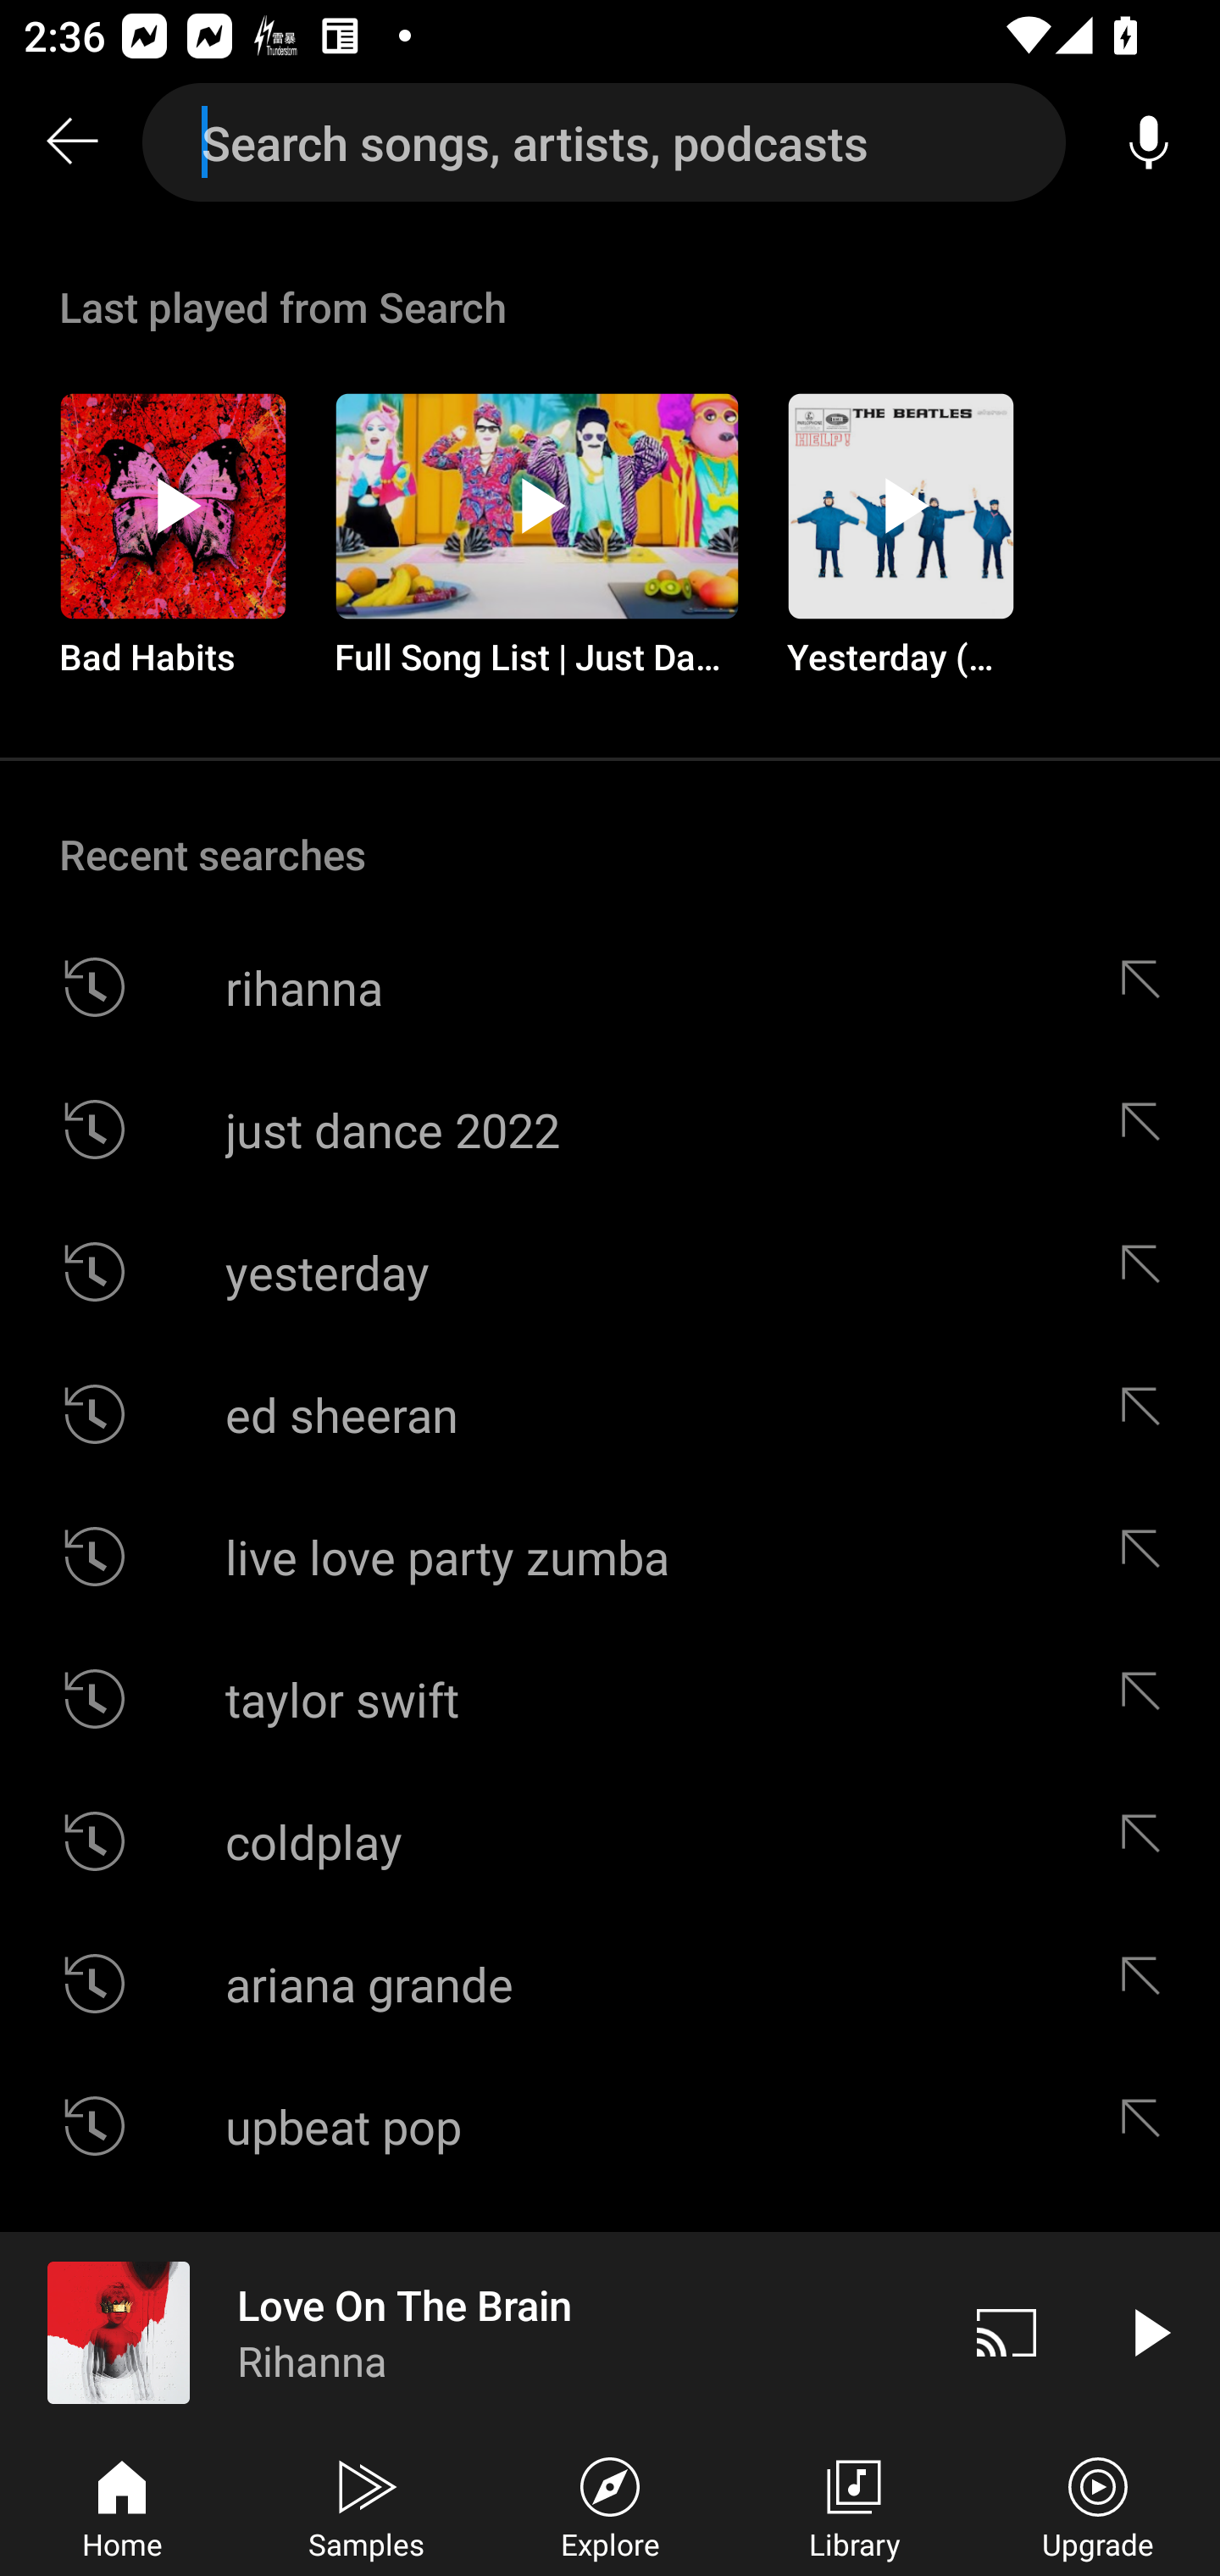 The width and height of the screenshot is (1220, 2576). Describe the element at coordinates (1148, 1983) in the screenshot. I see `Edit suggestion ariana grande` at that location.